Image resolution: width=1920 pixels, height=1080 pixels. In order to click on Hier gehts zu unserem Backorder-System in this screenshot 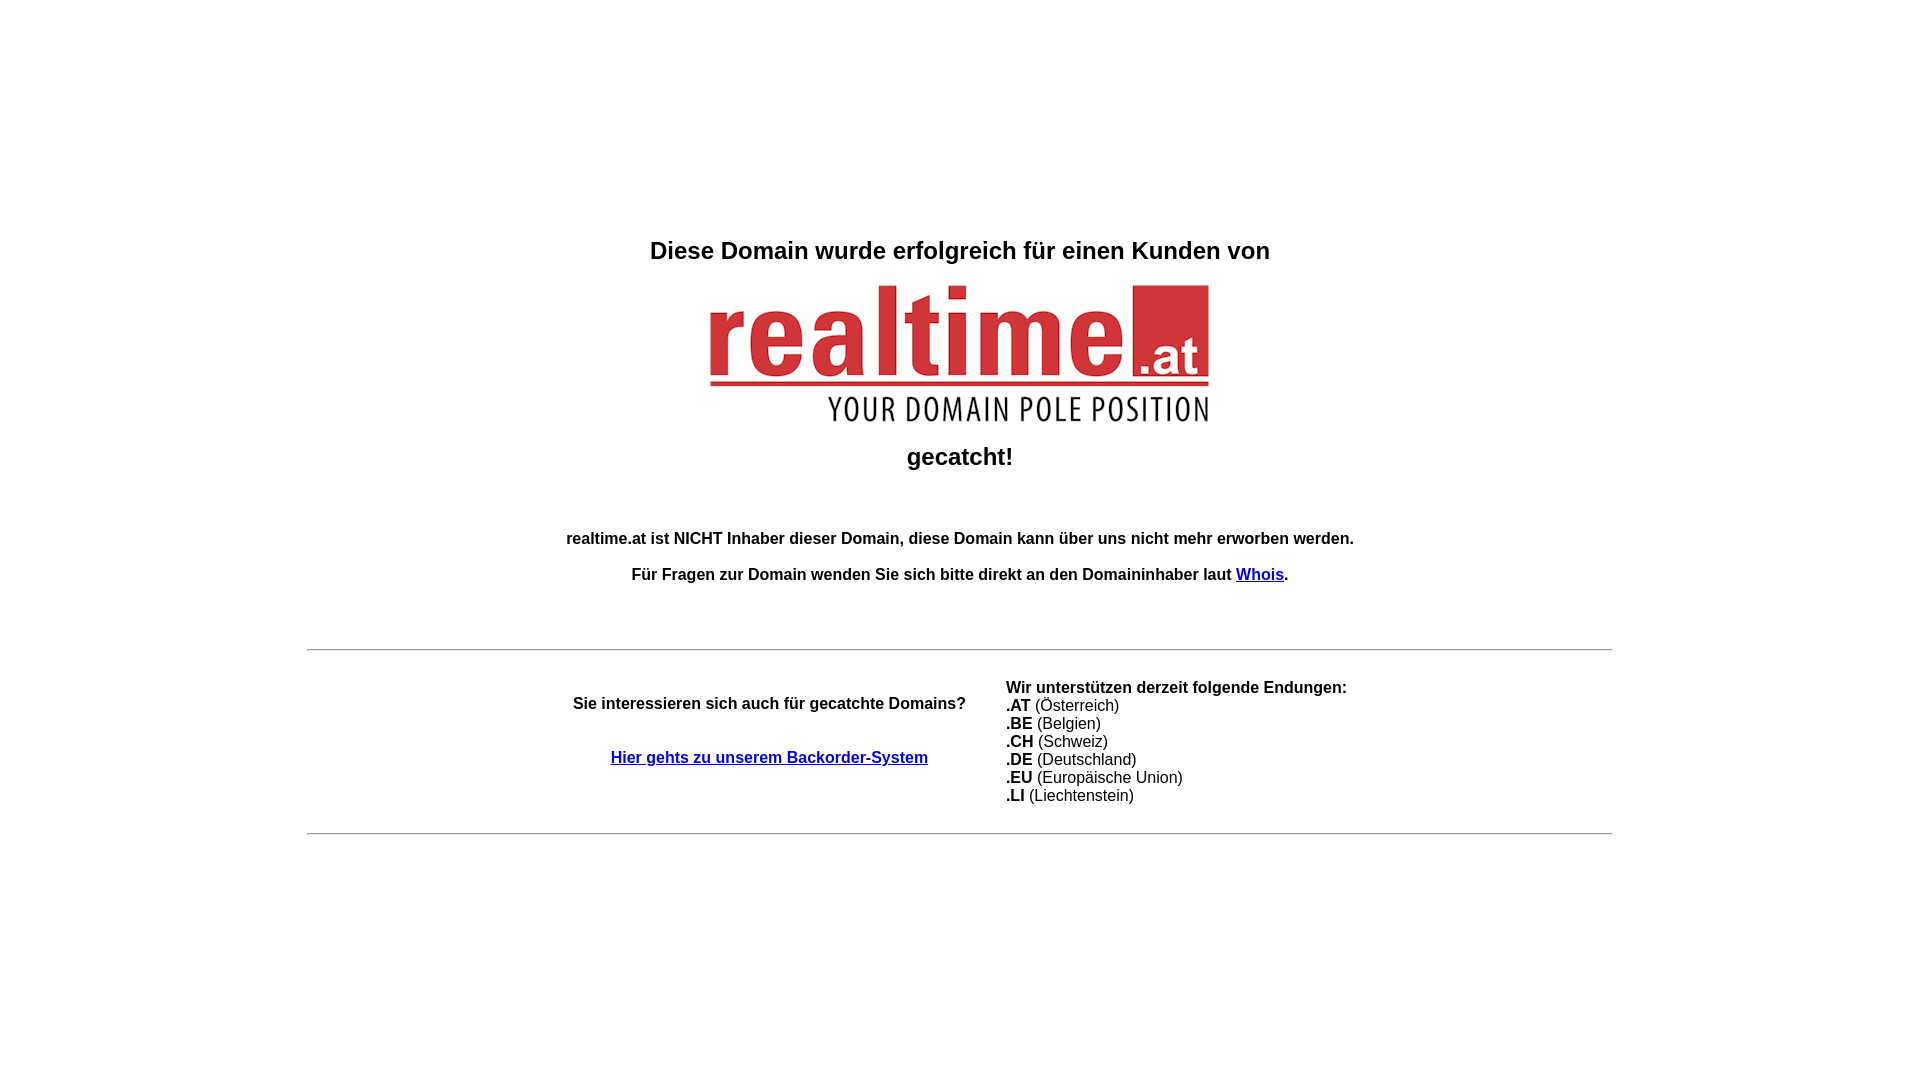, I will do `click(770, 758)`.